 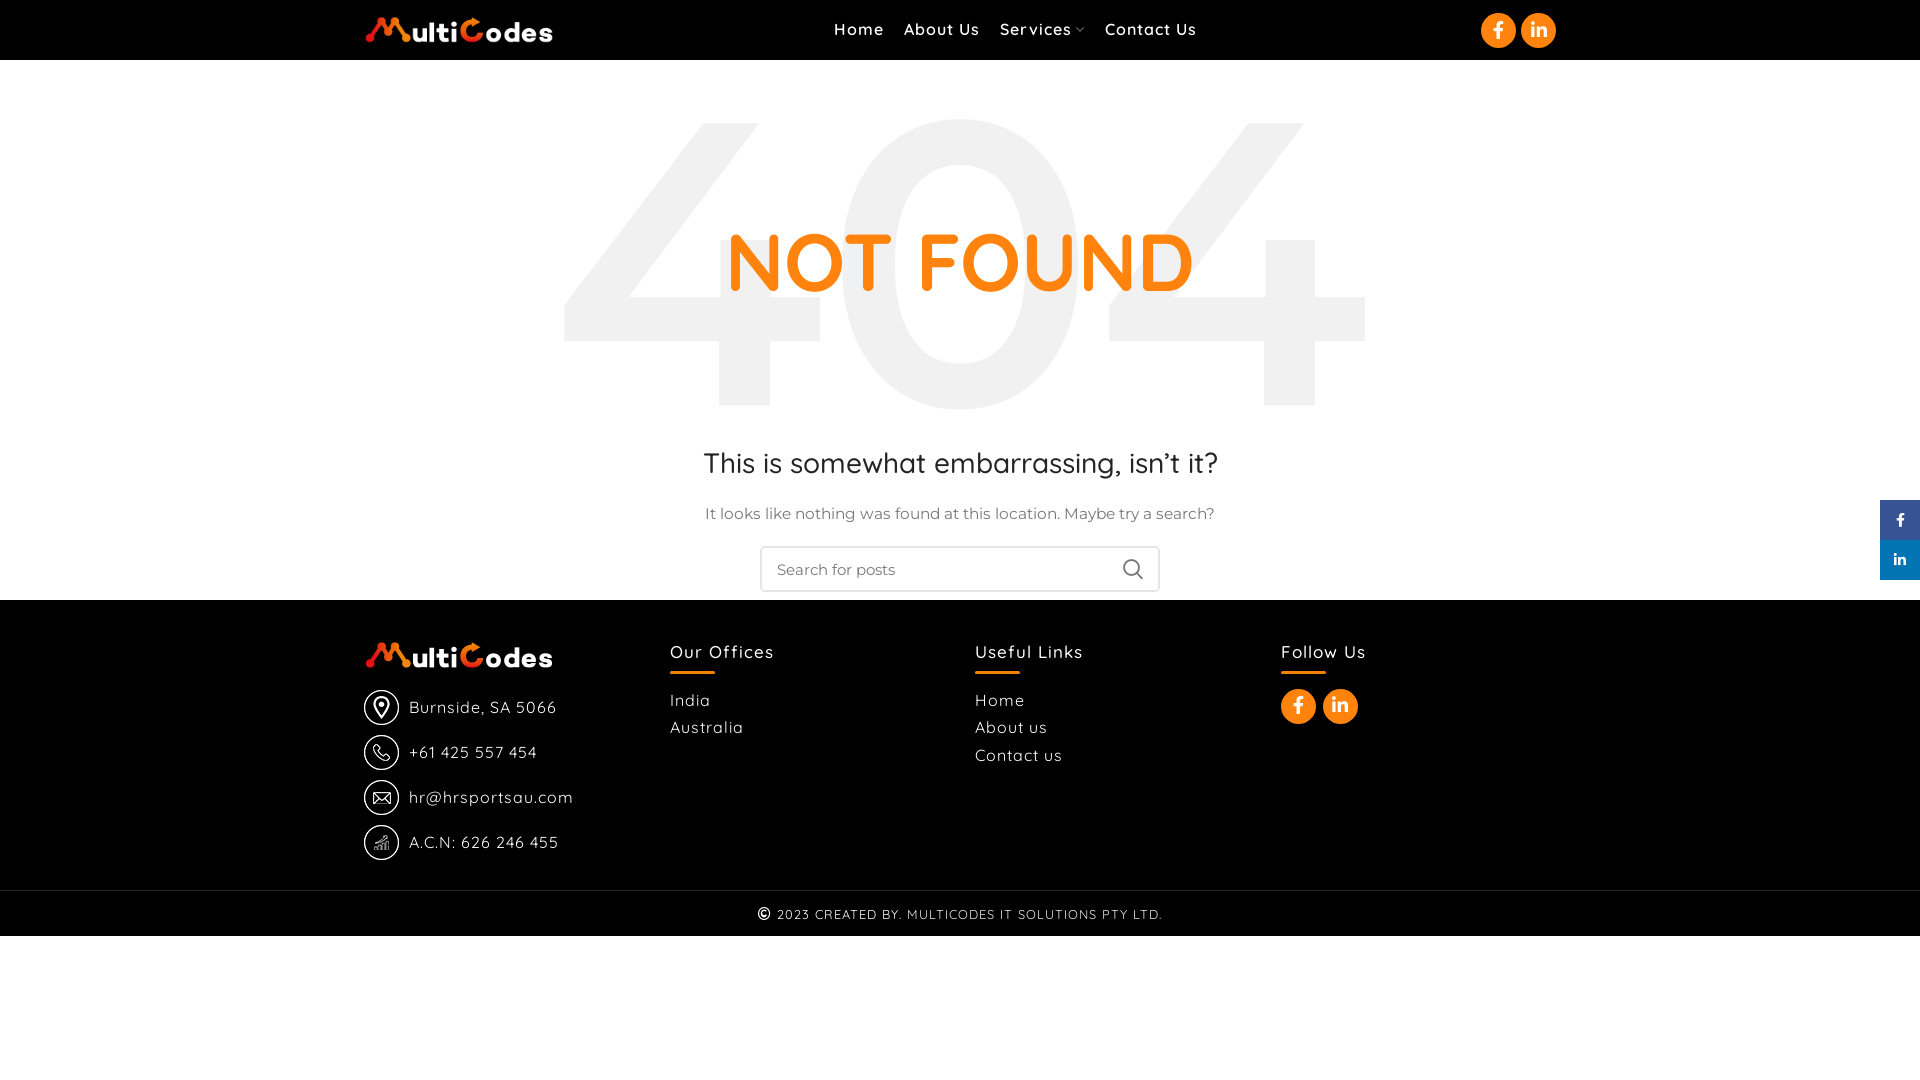 What do you see at coordinates (1133, 569) in the screenshot?
I see `SEARCH` at bounding box center [1133, 569].